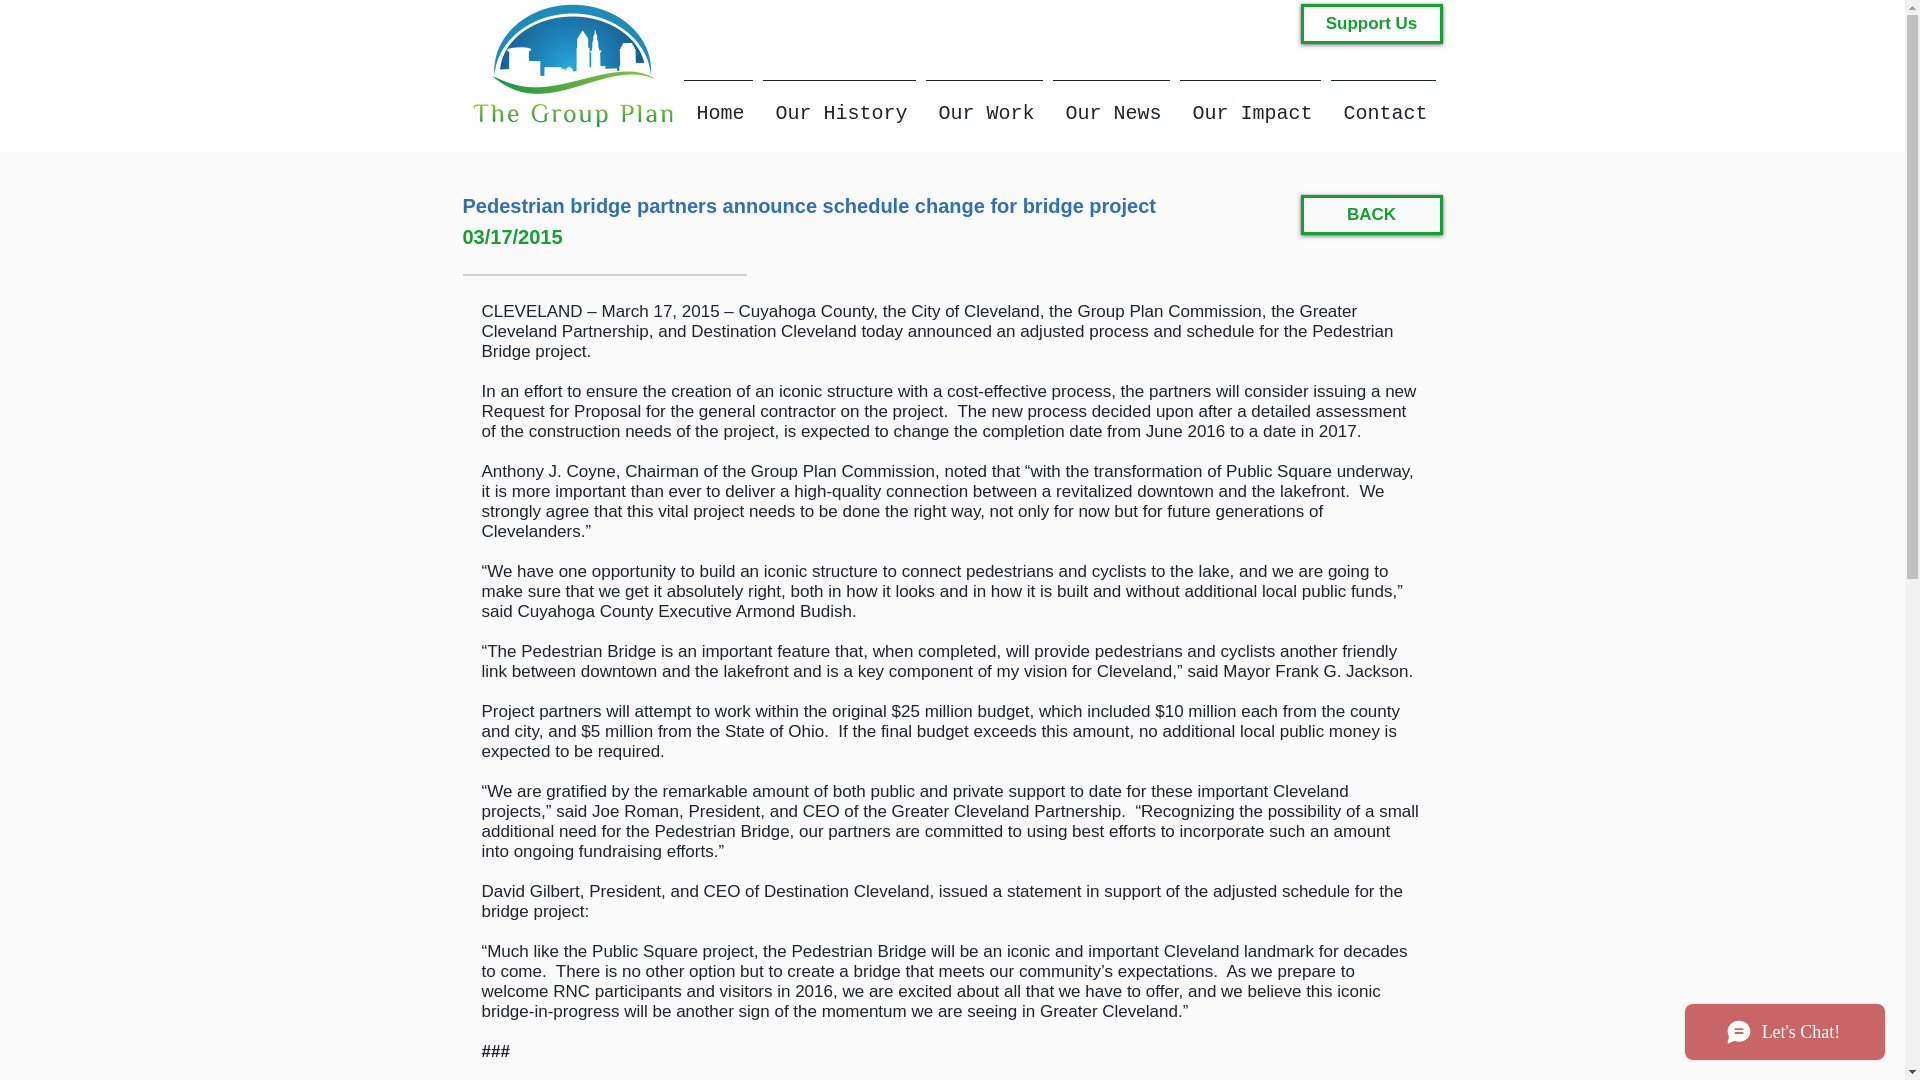  Describe the element at coordinates (1112, 104) in the screenshot. I see `Our News` at that location.